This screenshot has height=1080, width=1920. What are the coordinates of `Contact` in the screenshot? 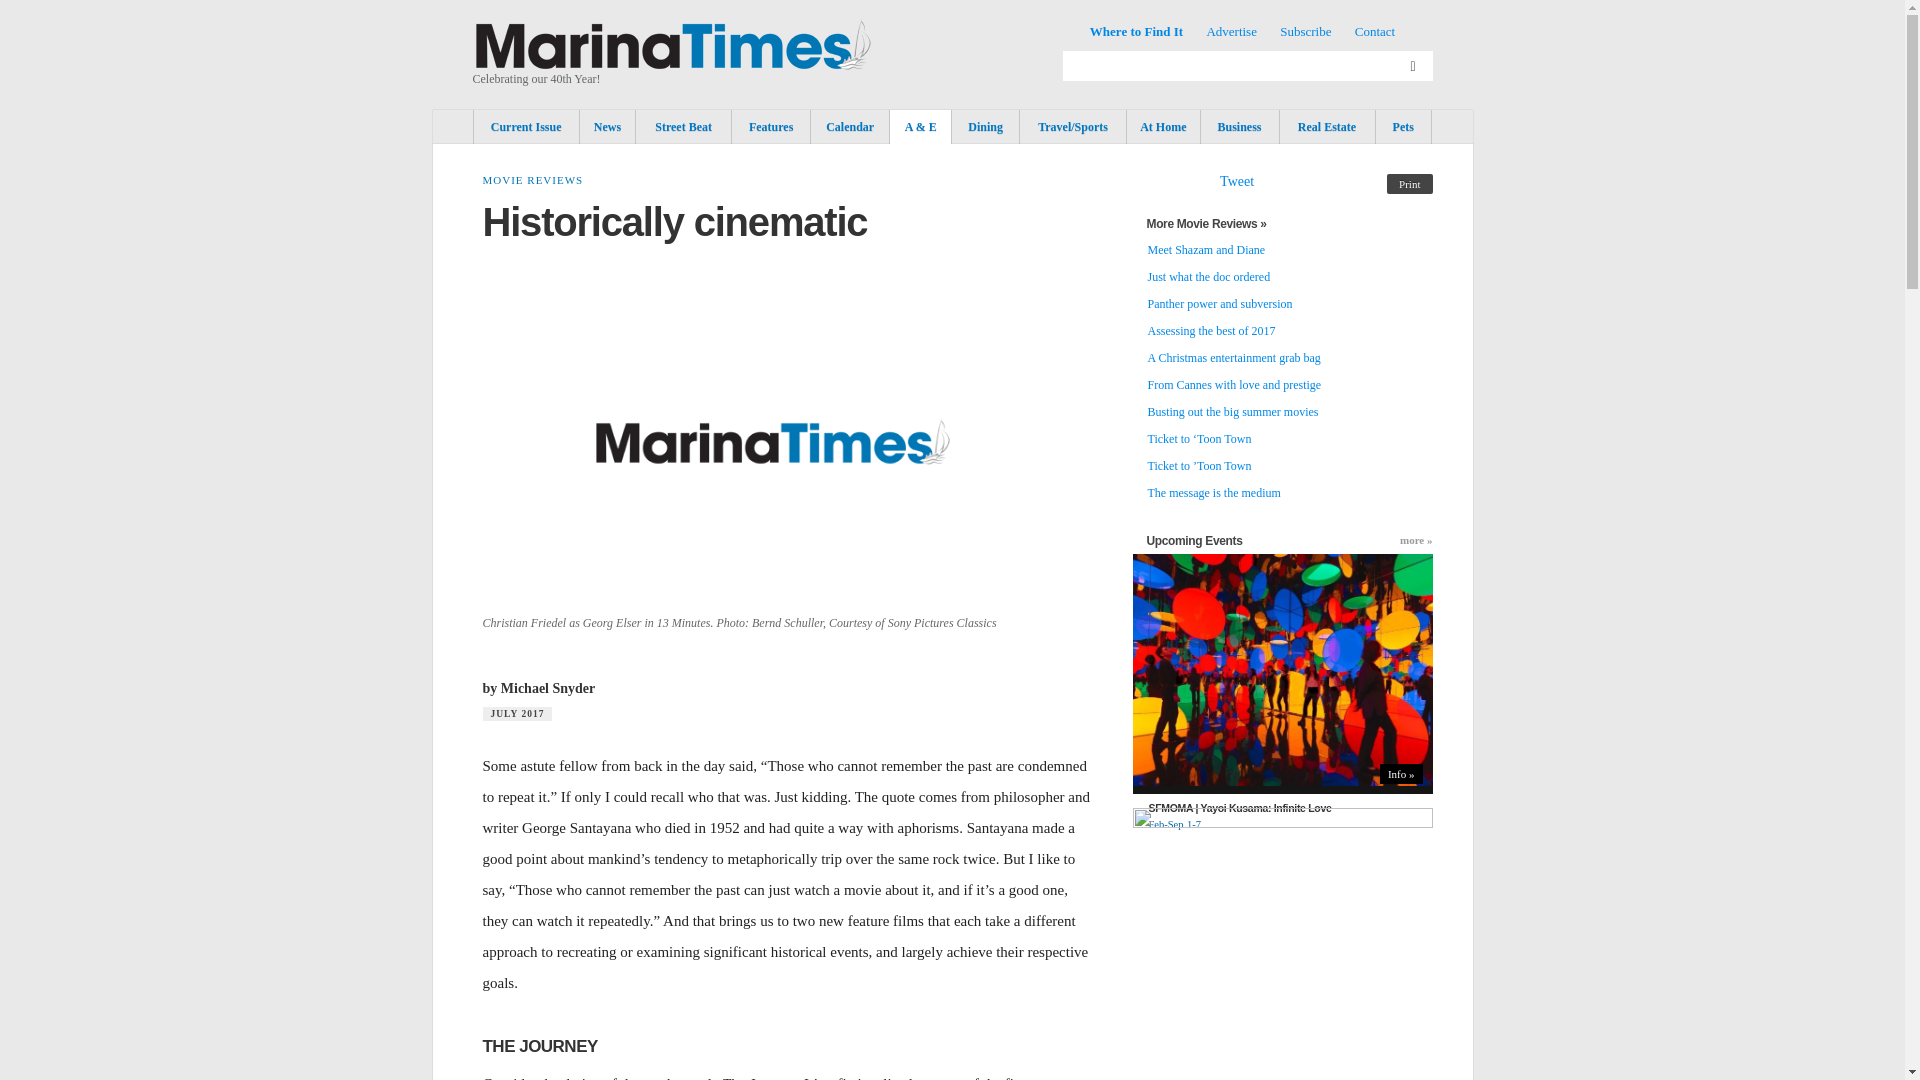 It's located at (1375, 30).